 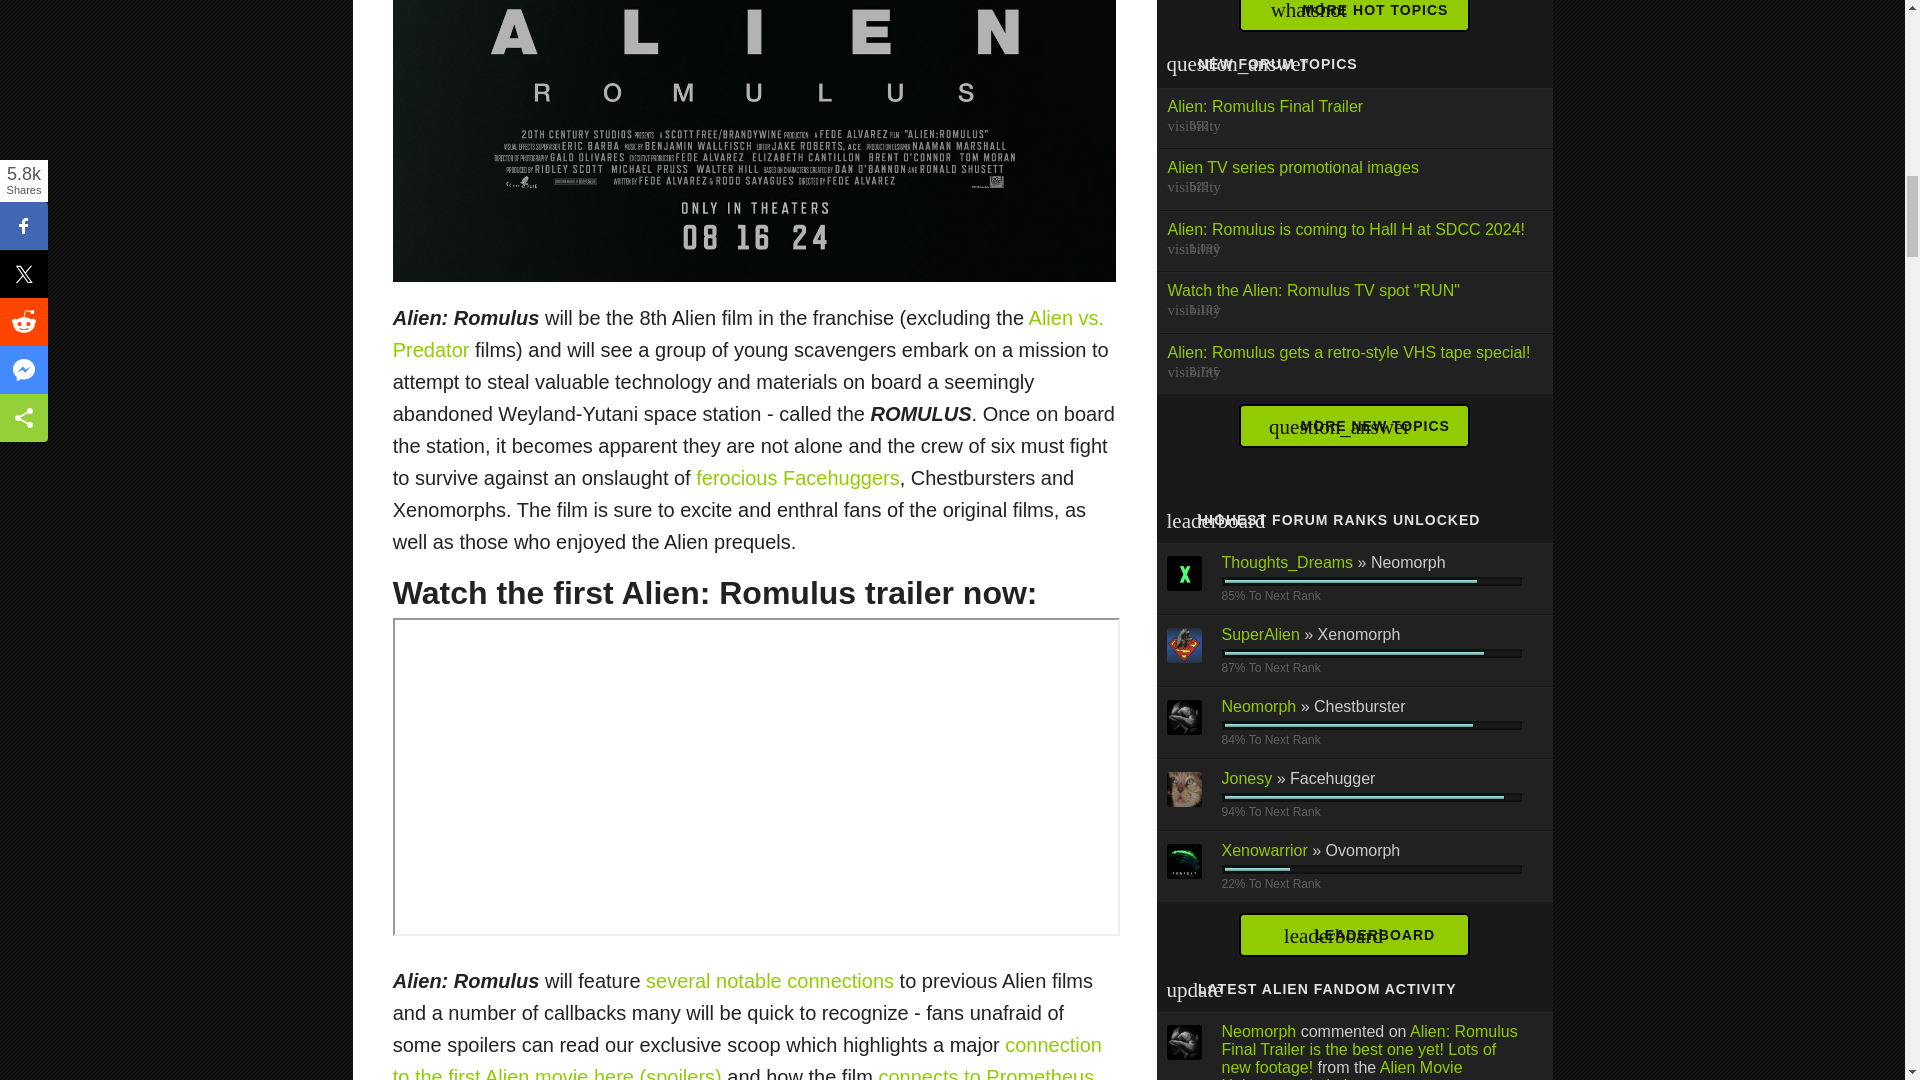 I want to click on ferocious Facehuggers, so click(x=796, y=478).